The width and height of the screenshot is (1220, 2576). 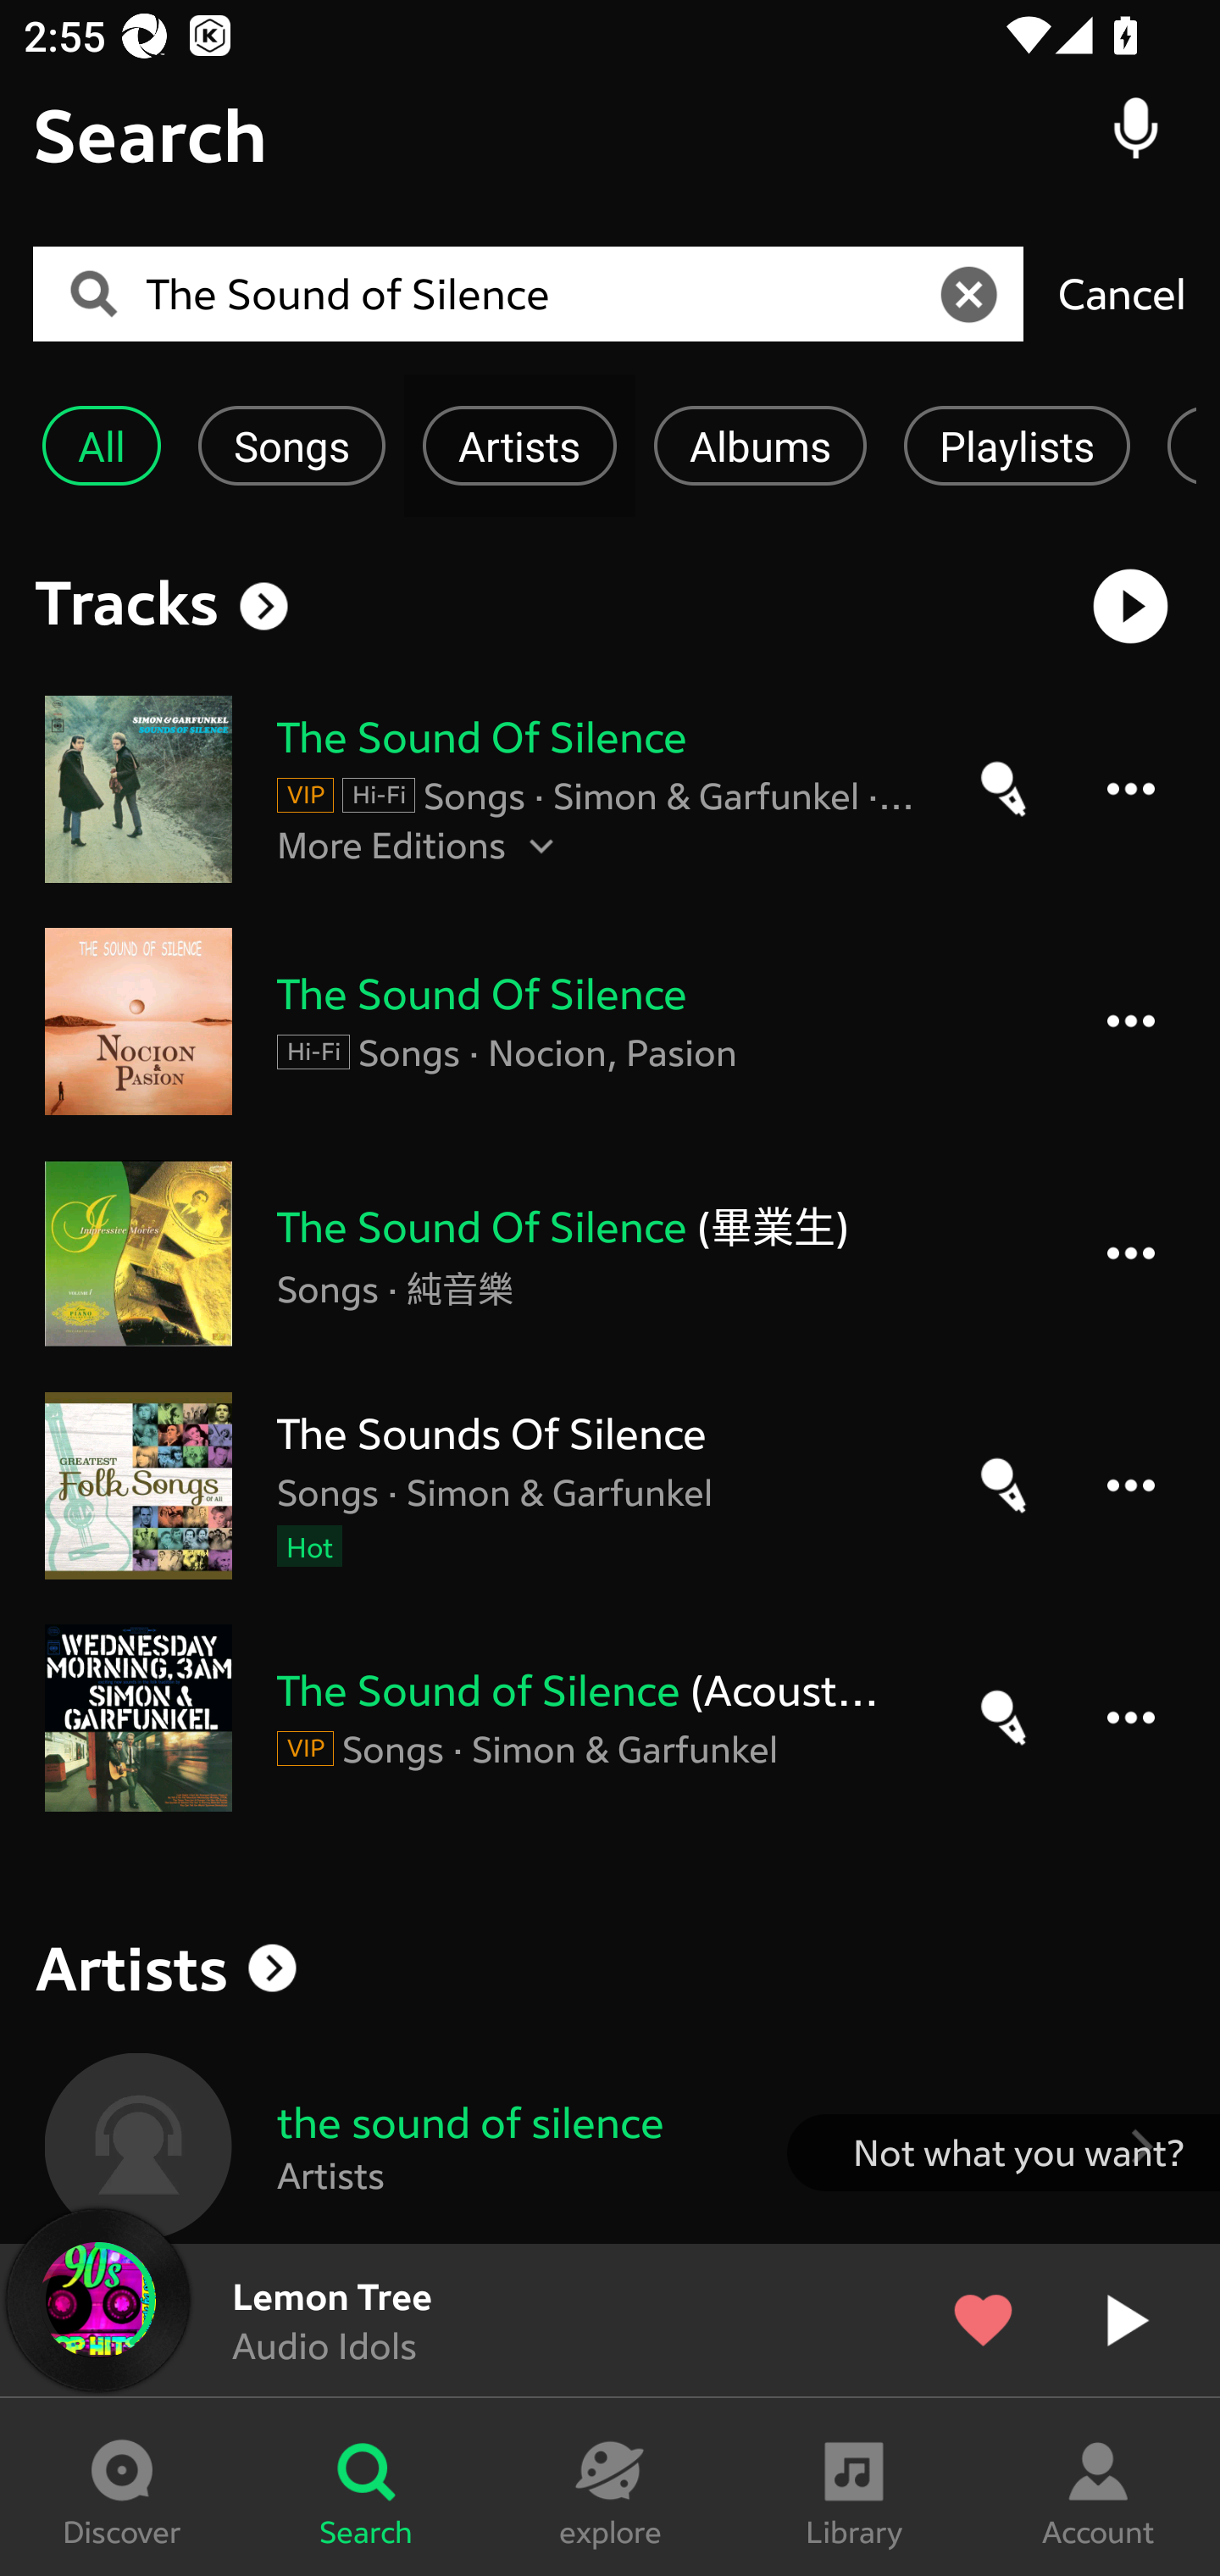 I want to click on More Editions, so click(x=596, y=844).